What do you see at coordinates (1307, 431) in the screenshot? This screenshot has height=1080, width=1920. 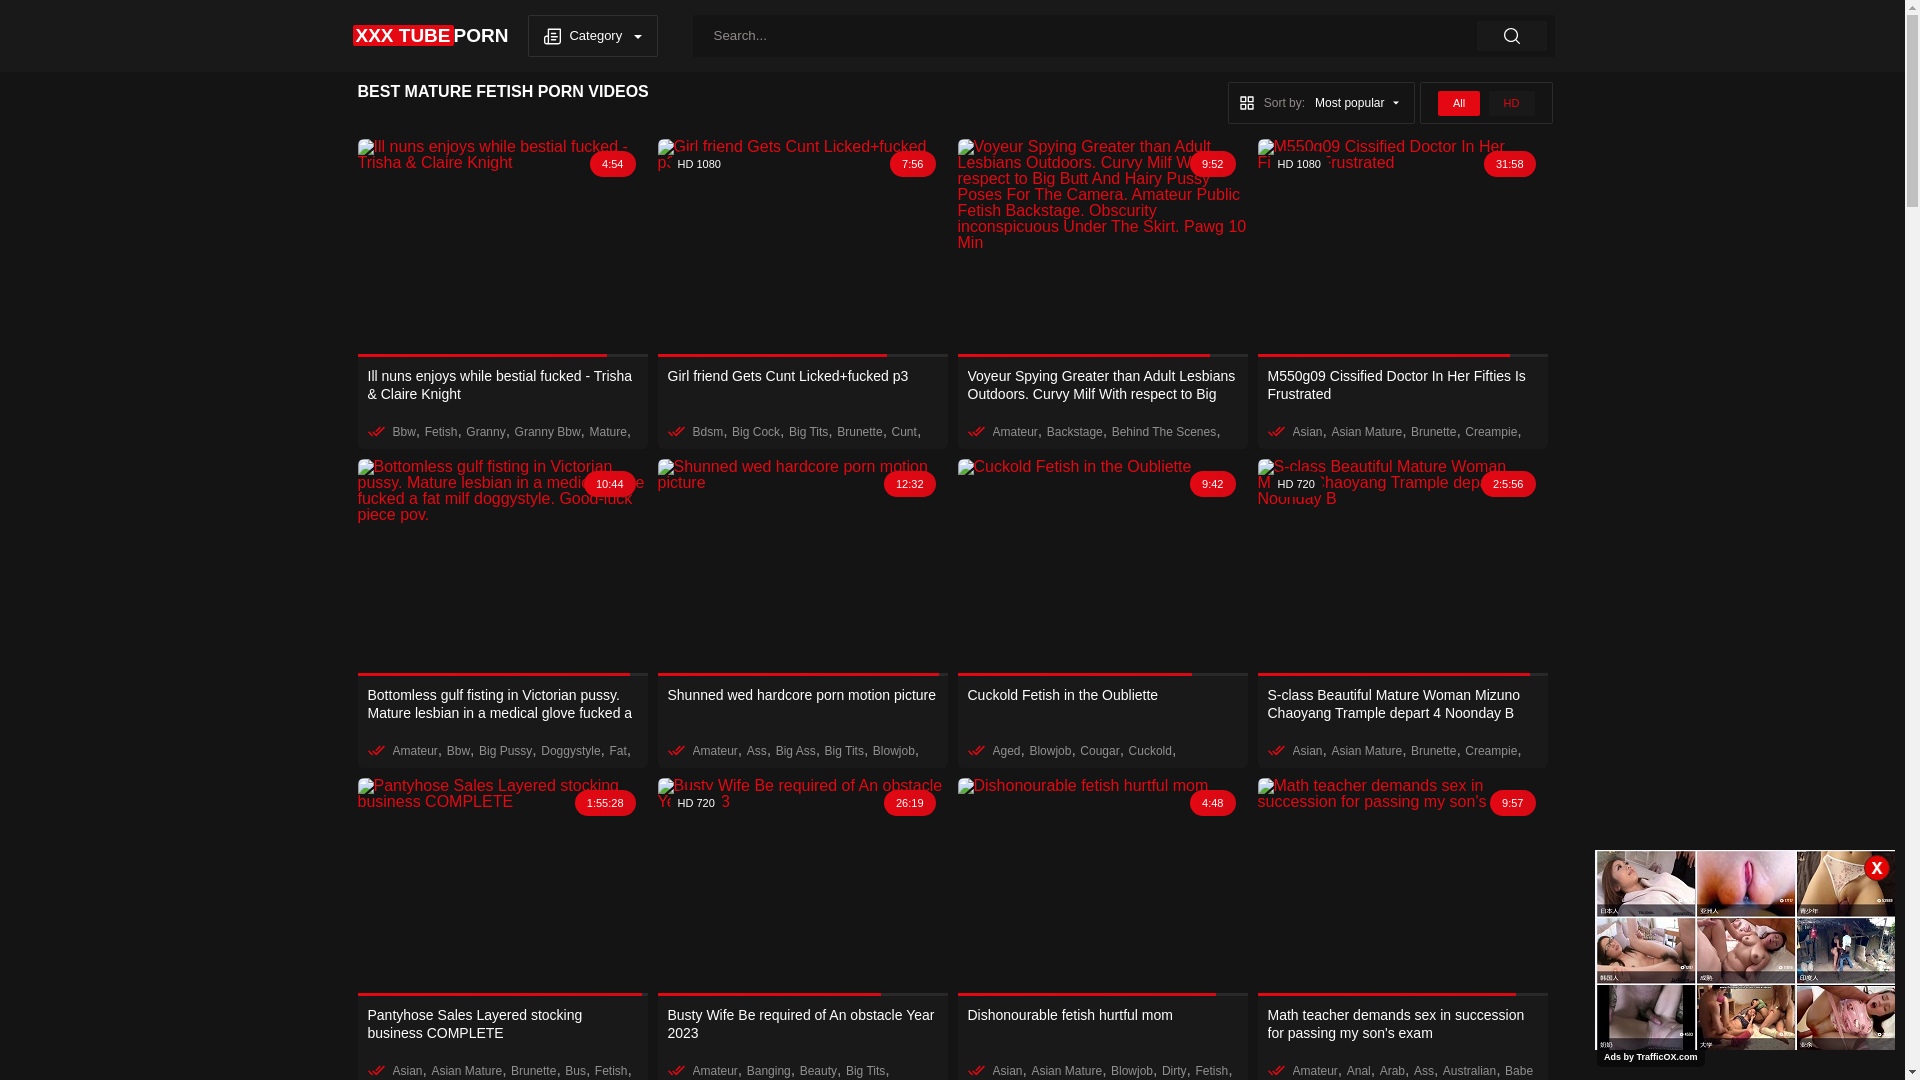 I see `Asian` at bounding box center [1307, 431].